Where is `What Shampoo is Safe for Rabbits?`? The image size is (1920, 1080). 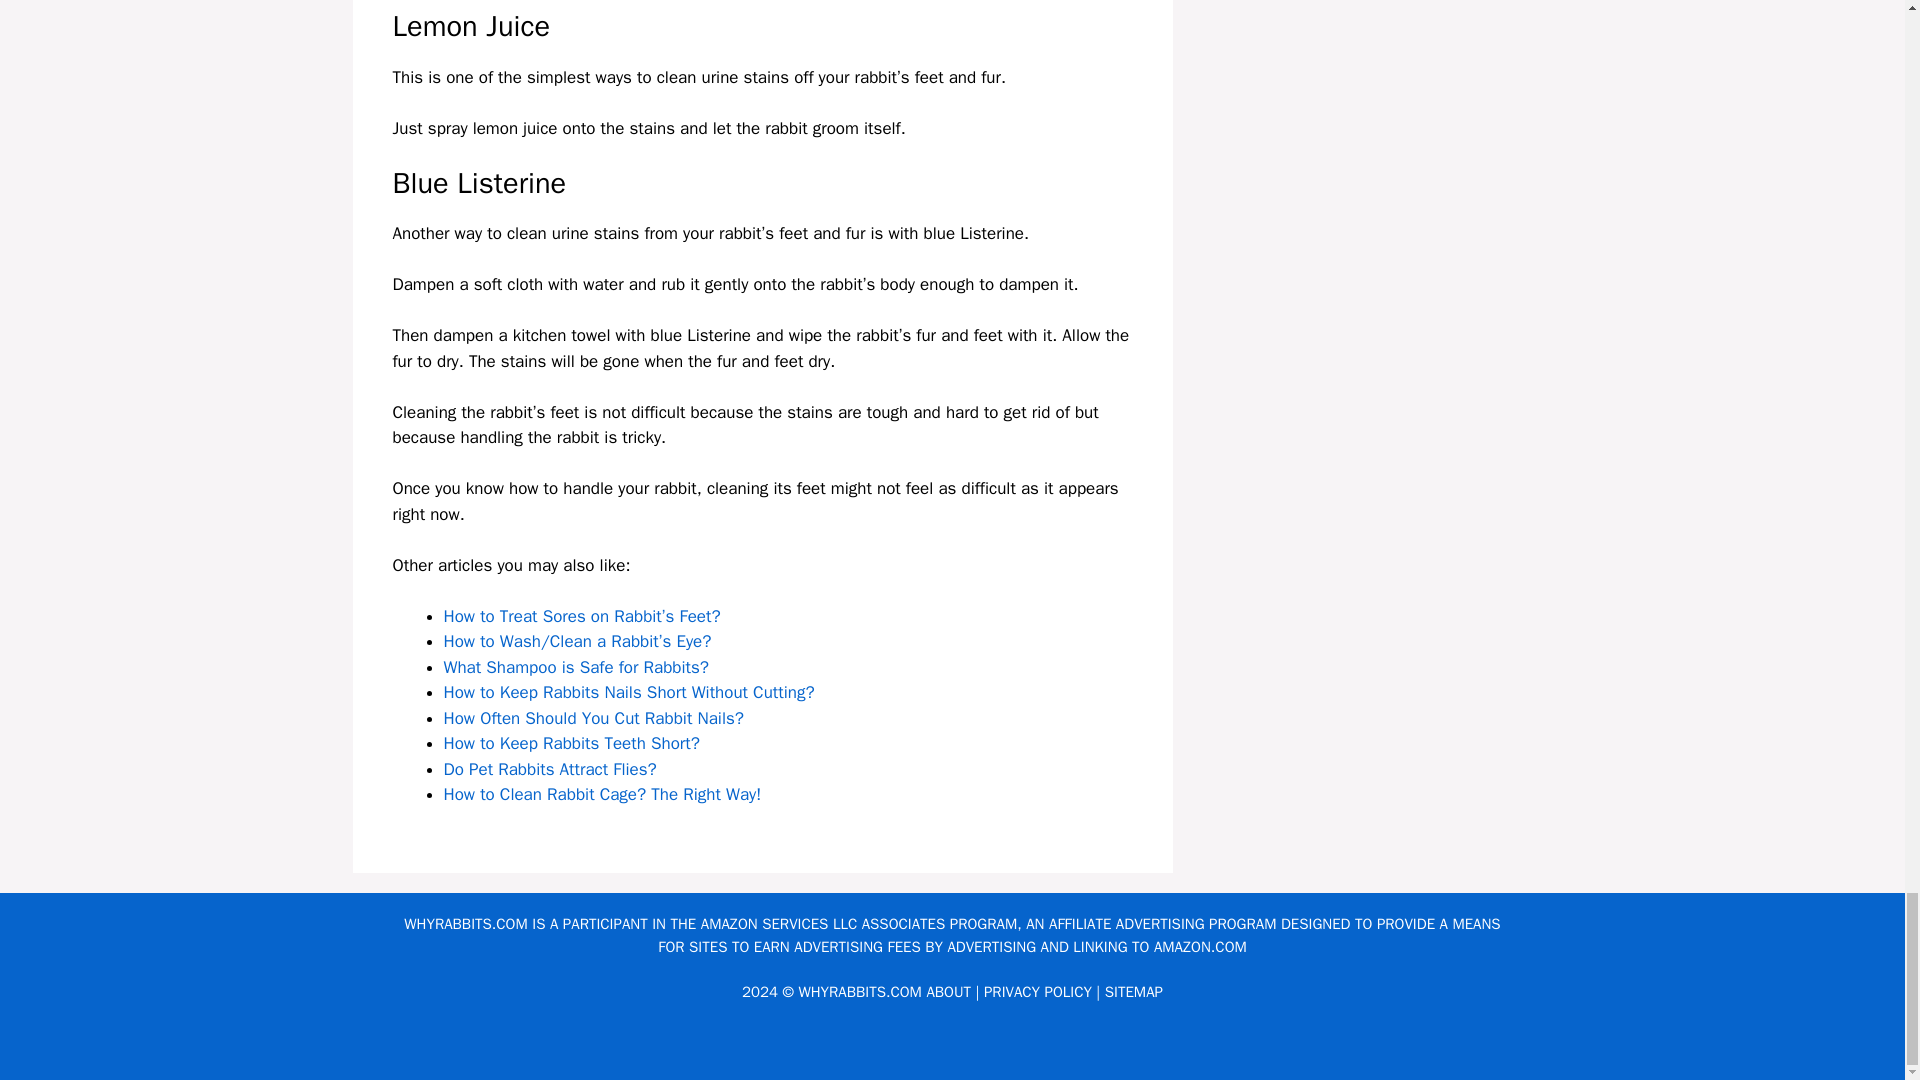 What Shampoo is Safe for Rabbits? is located at coordinates (576, 667).